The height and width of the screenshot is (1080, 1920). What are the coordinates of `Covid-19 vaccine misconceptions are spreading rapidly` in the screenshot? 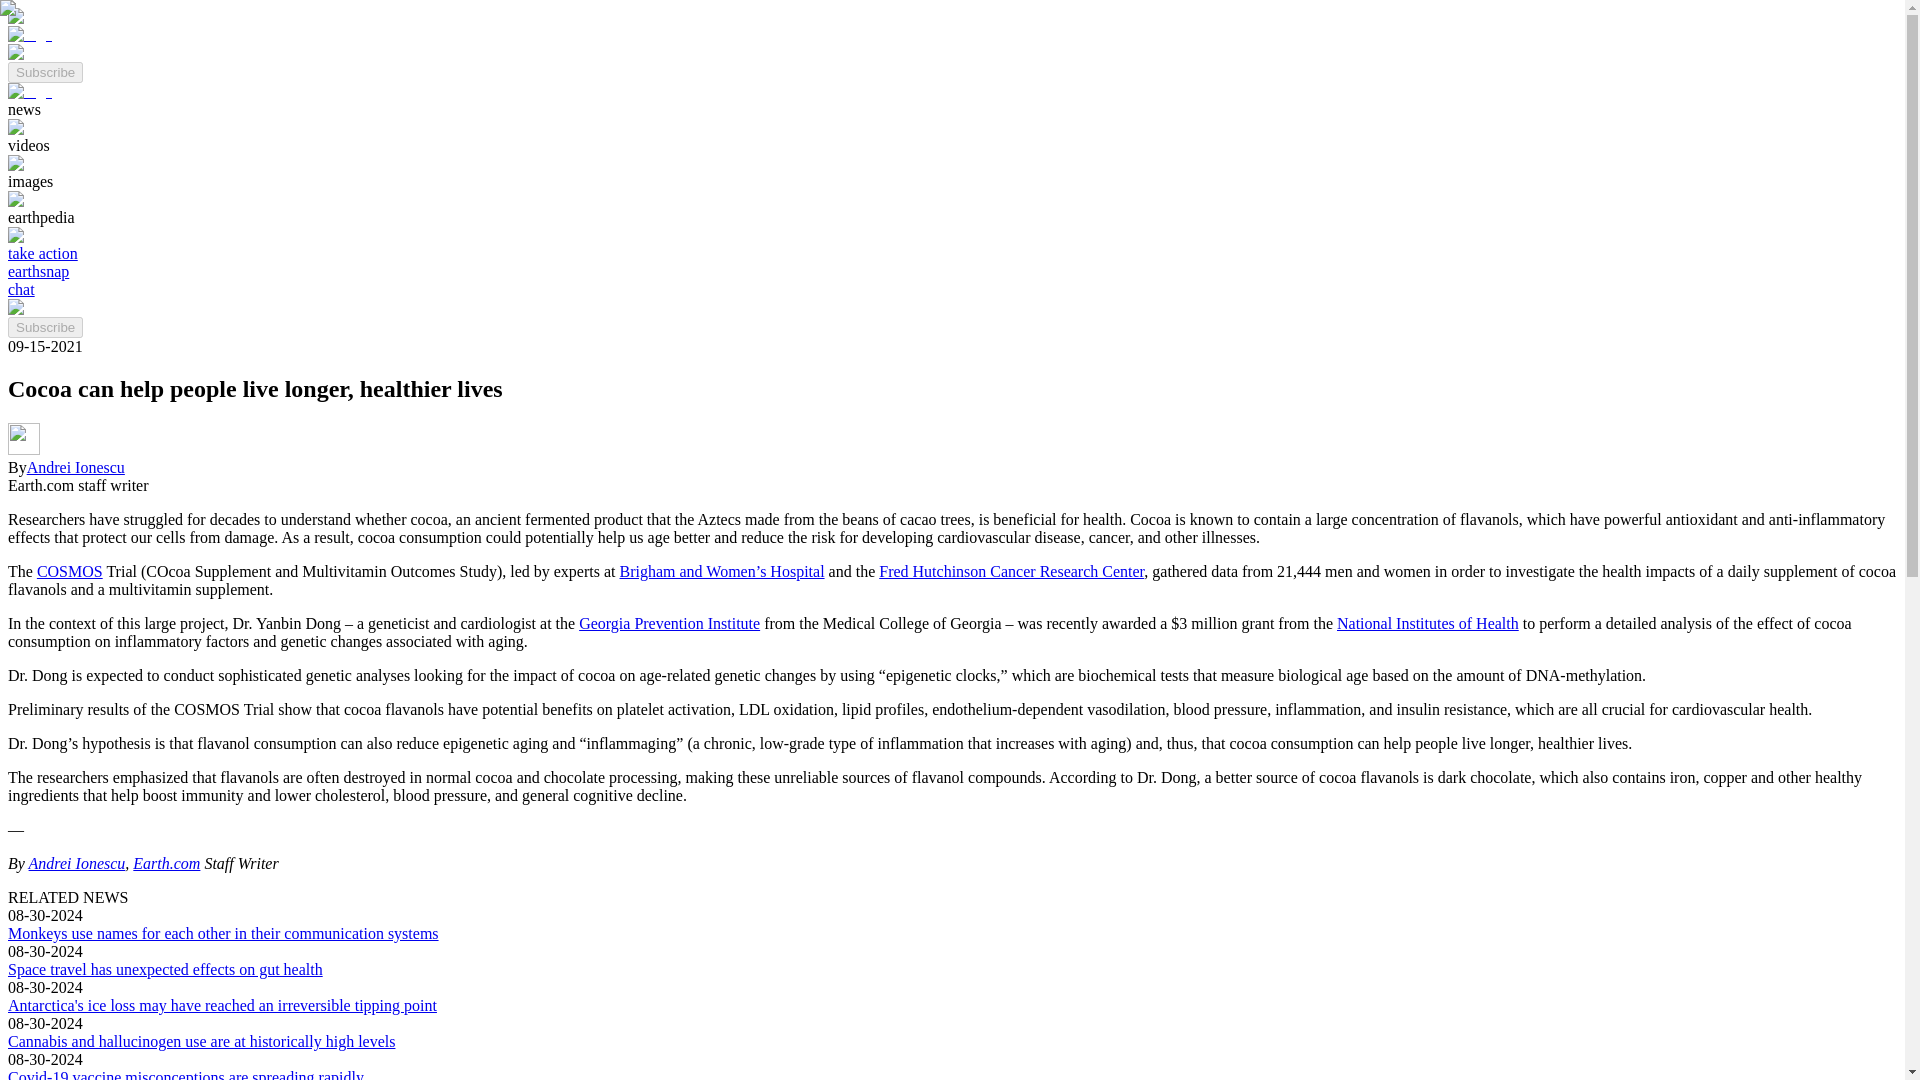 It's located at (186, 1074).